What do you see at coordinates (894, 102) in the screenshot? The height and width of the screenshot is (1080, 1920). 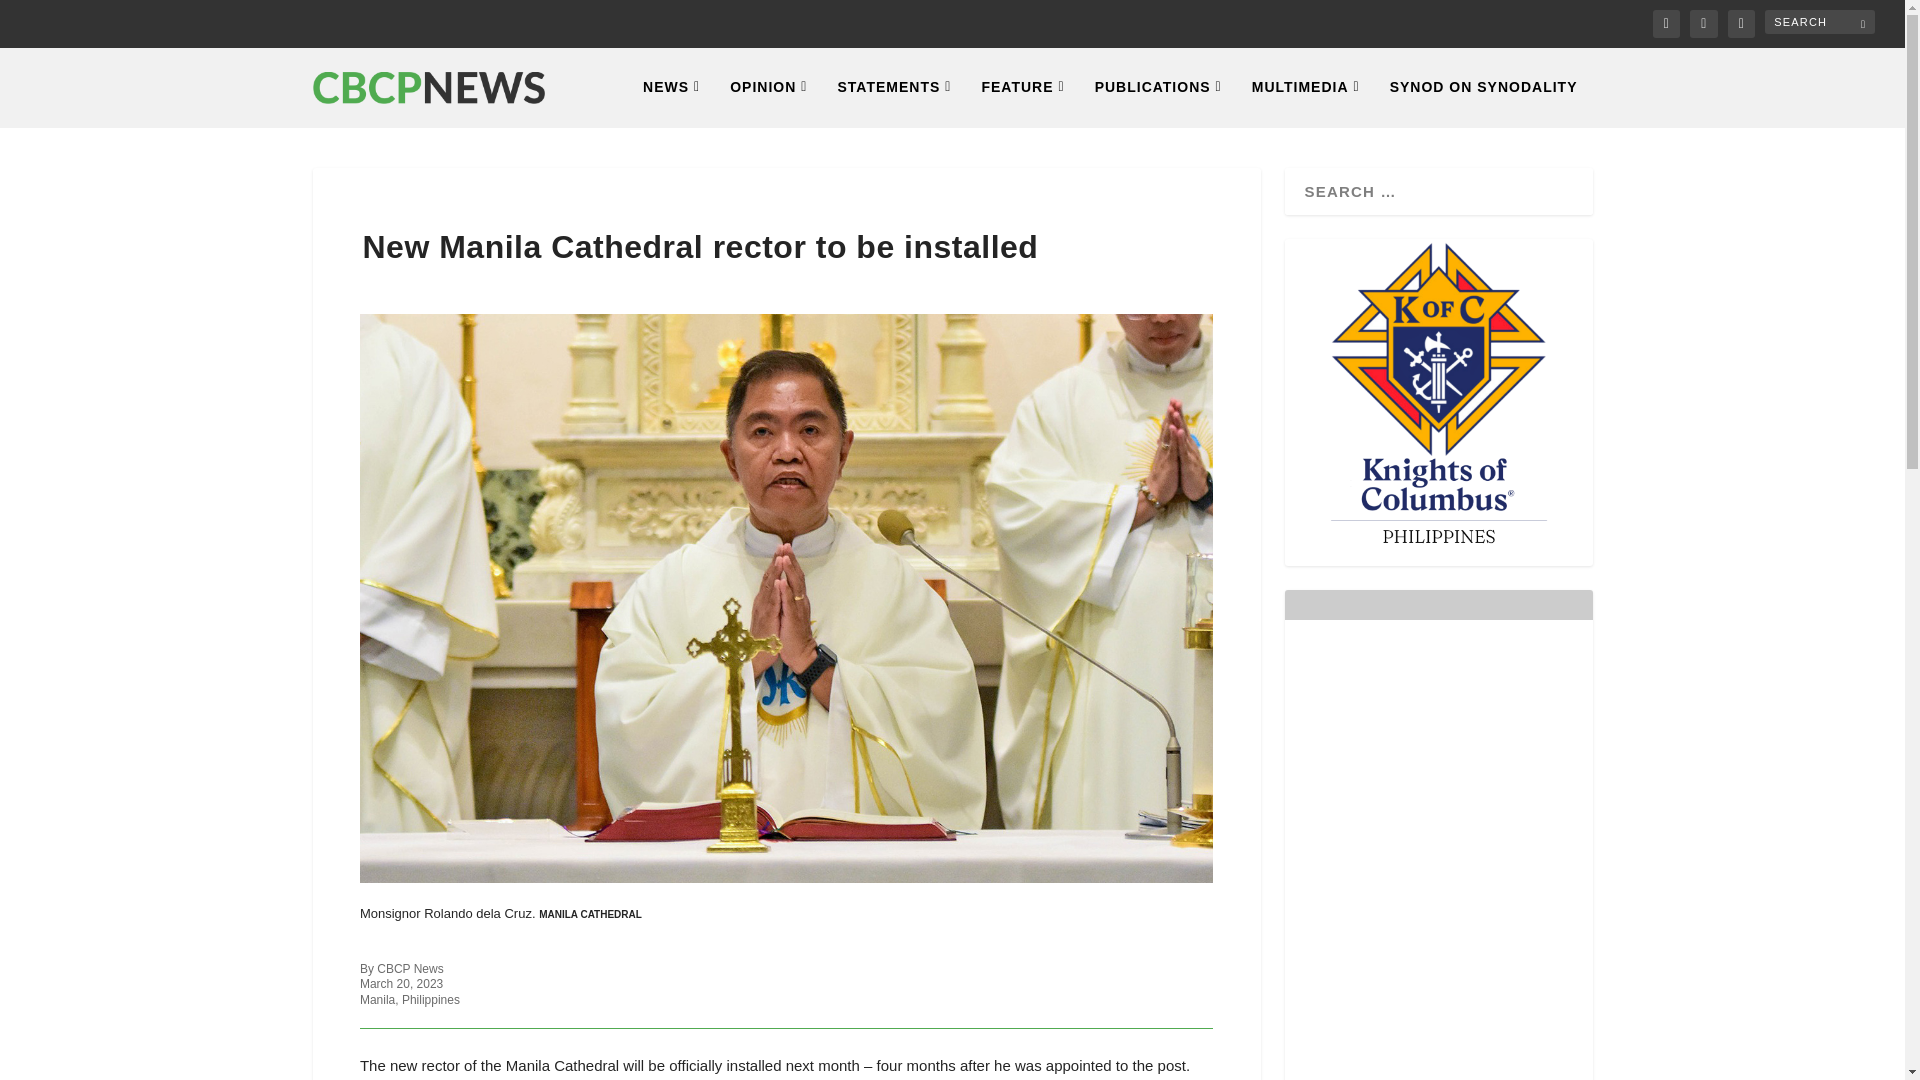 I see `STATEMENTS` at bounding box center [894, 102].